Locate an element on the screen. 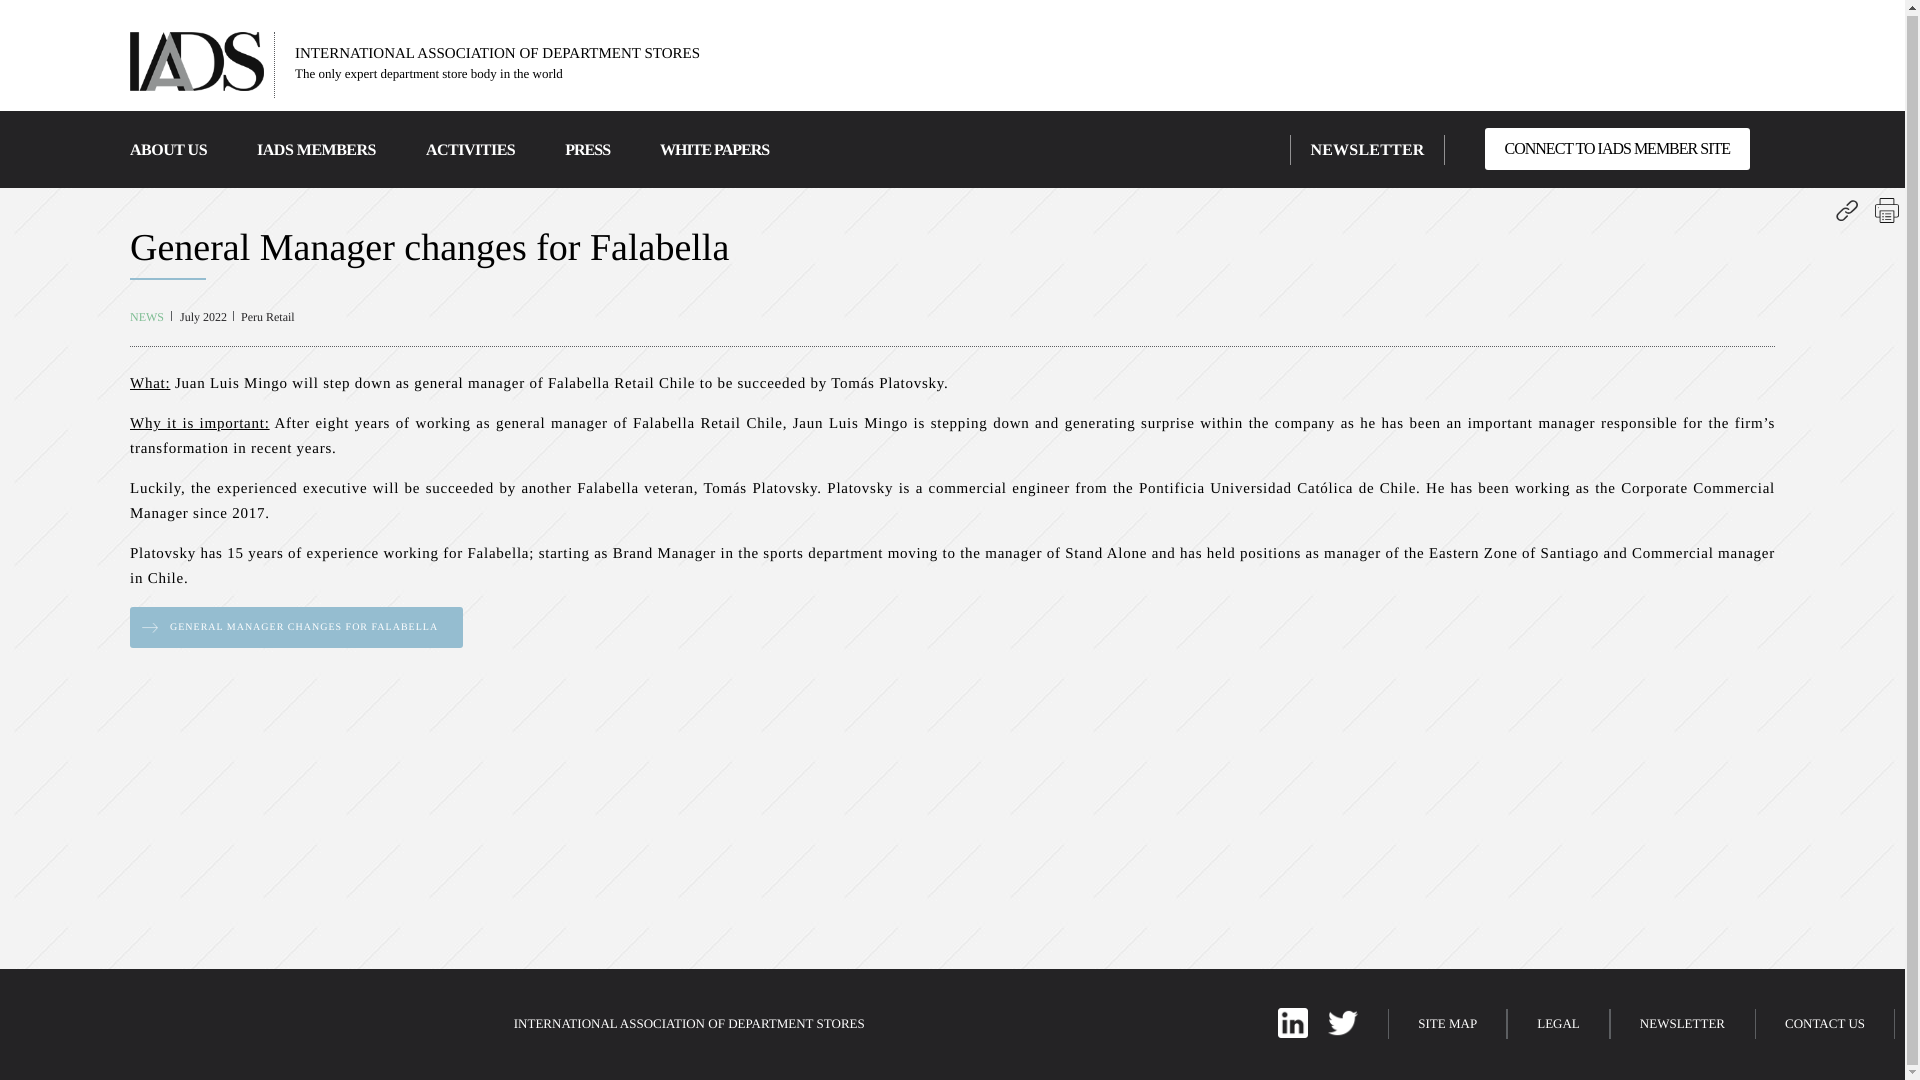 This screenshot has width=1920, height=1080. WHITE PAPERS is located at coordinates (714, 150).